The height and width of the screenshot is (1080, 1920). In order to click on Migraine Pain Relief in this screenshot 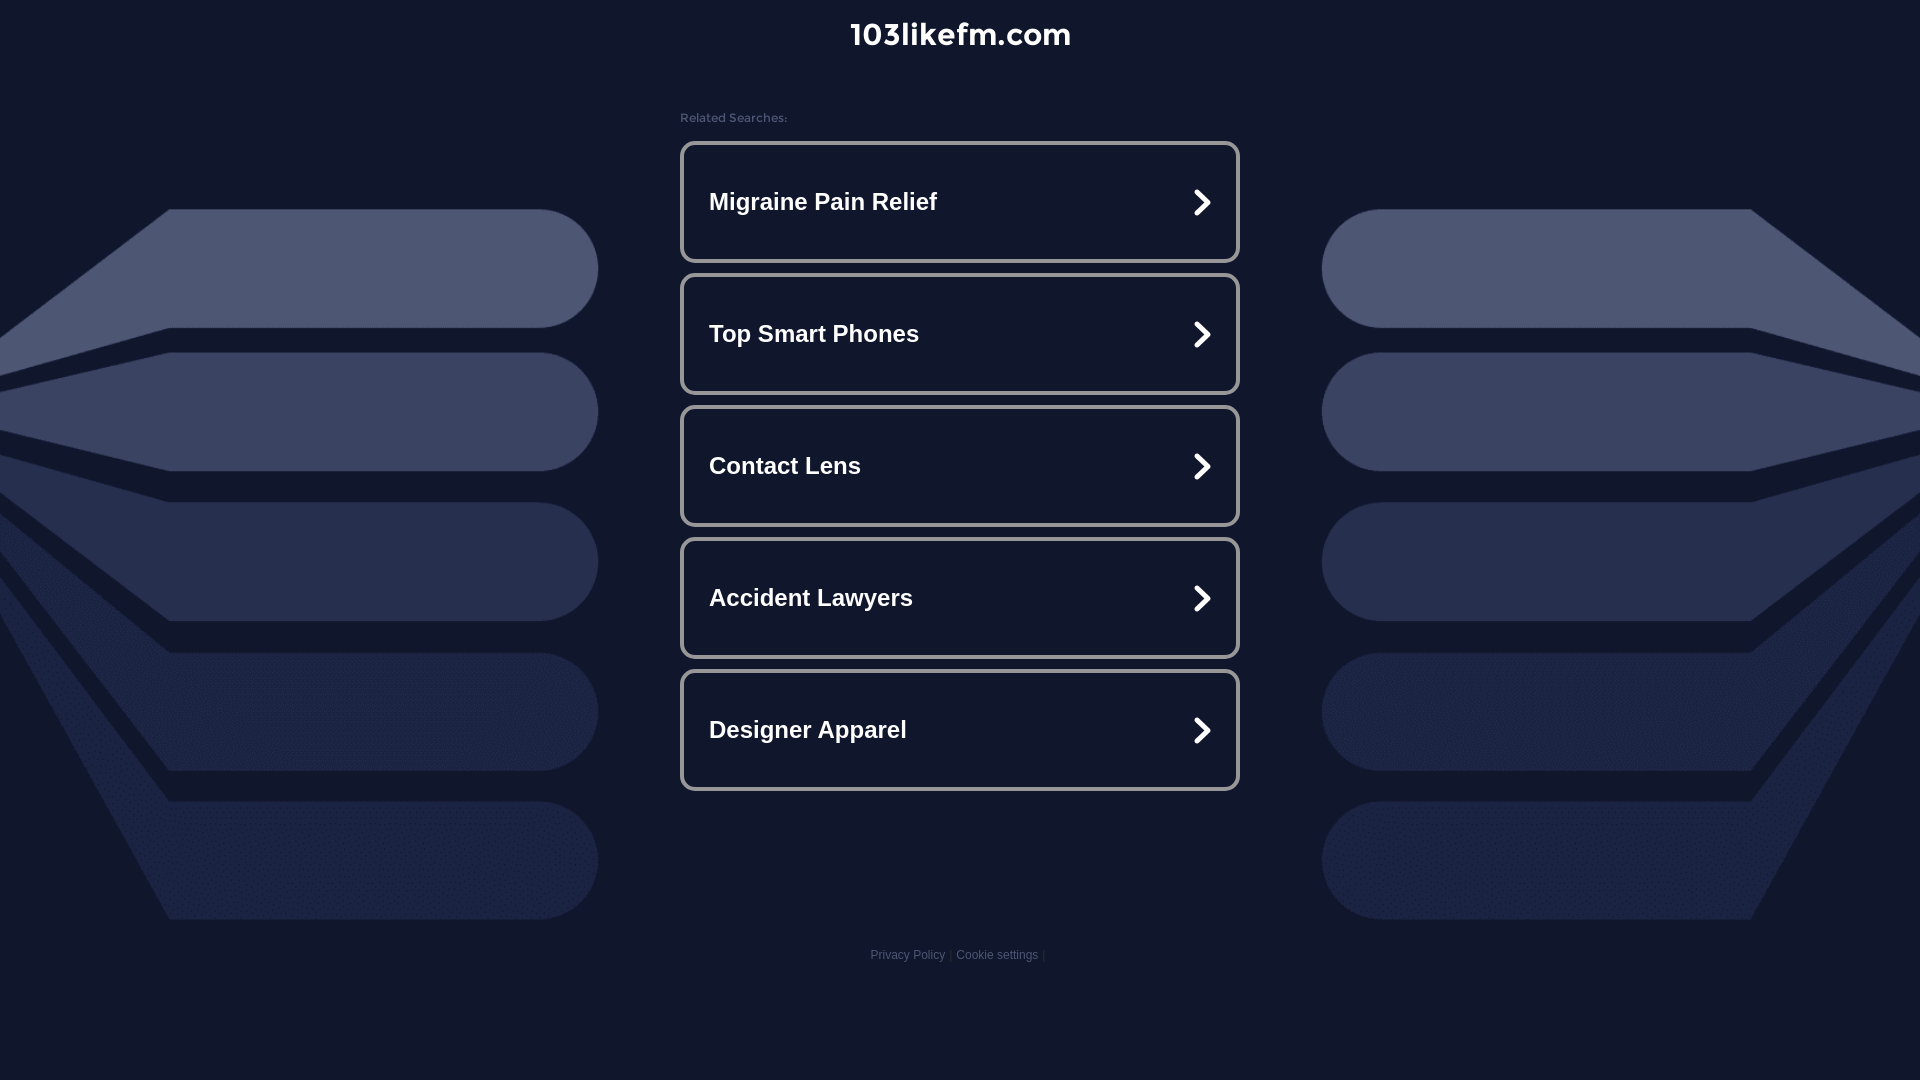, I will do `click(960, 202)`.